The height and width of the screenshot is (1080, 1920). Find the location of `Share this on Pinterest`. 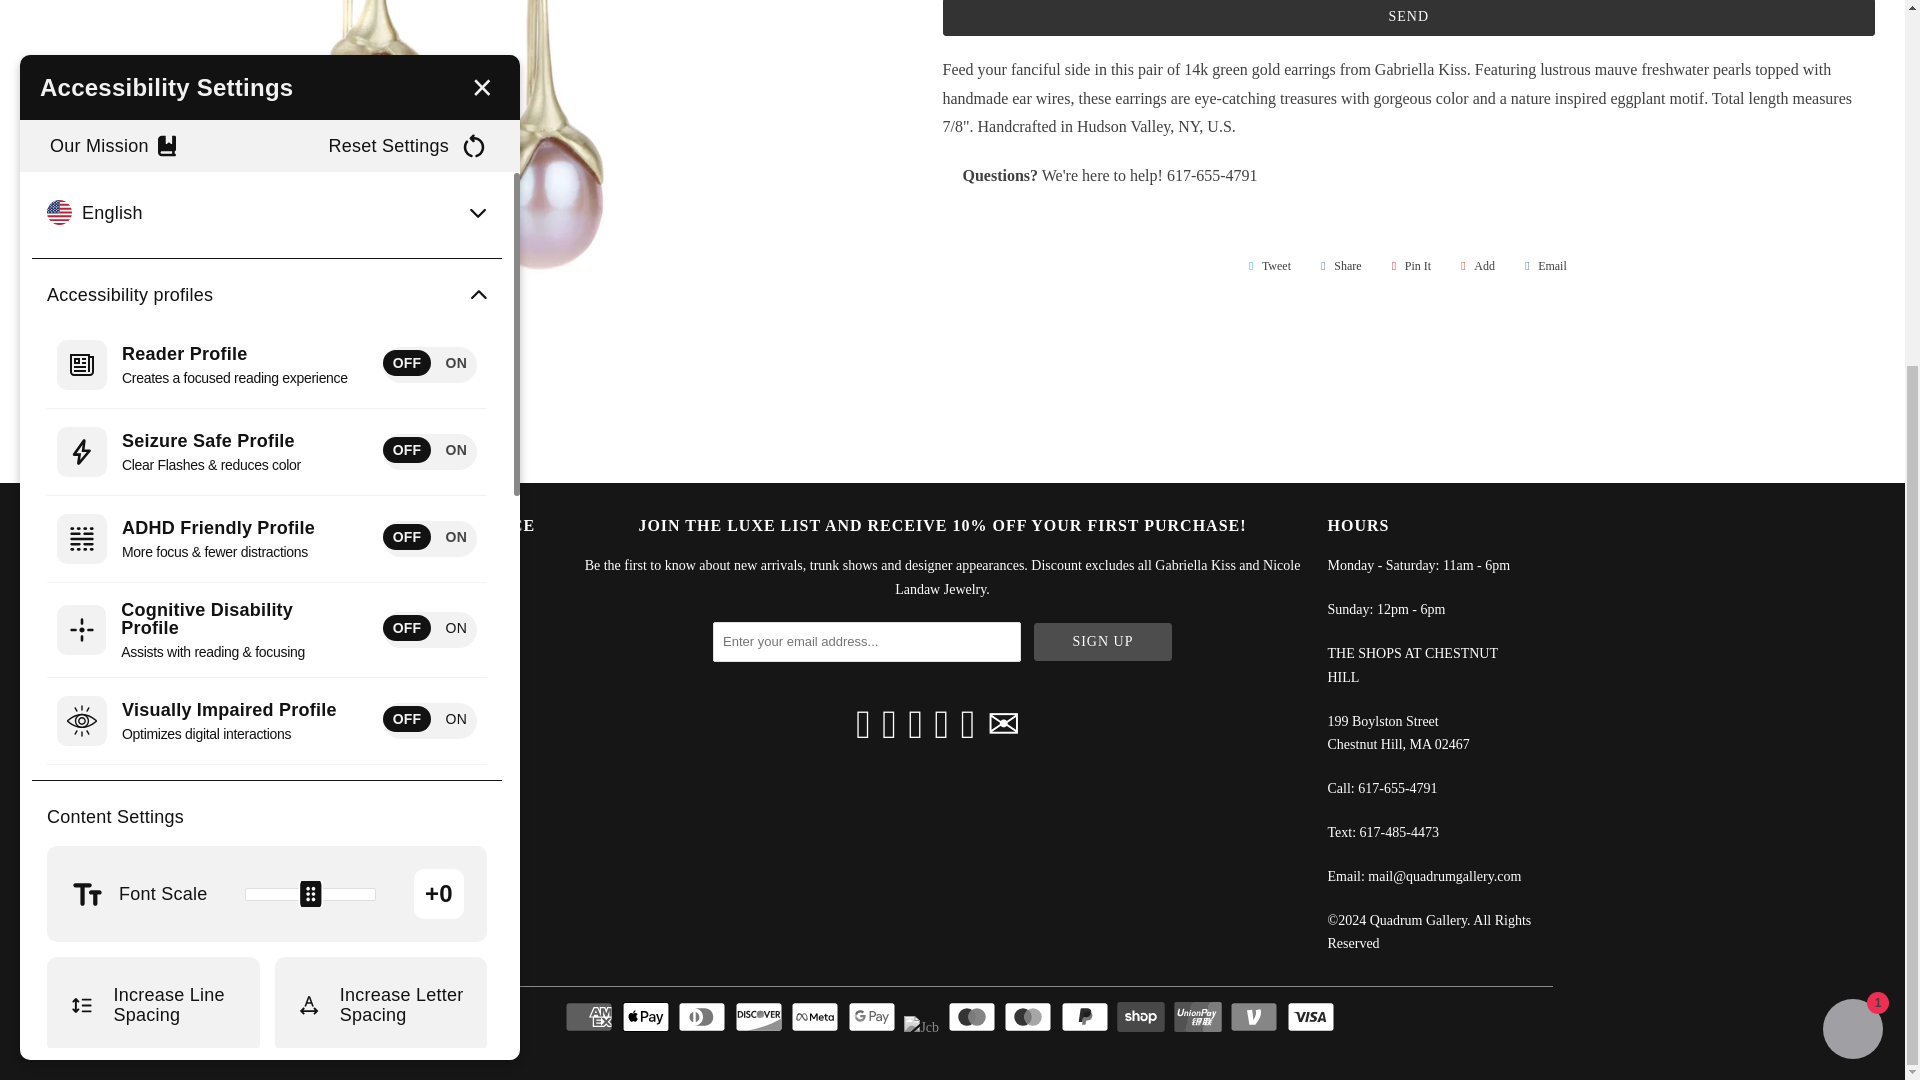

Share this on Pinterest is located at coordinates (1409, 265).